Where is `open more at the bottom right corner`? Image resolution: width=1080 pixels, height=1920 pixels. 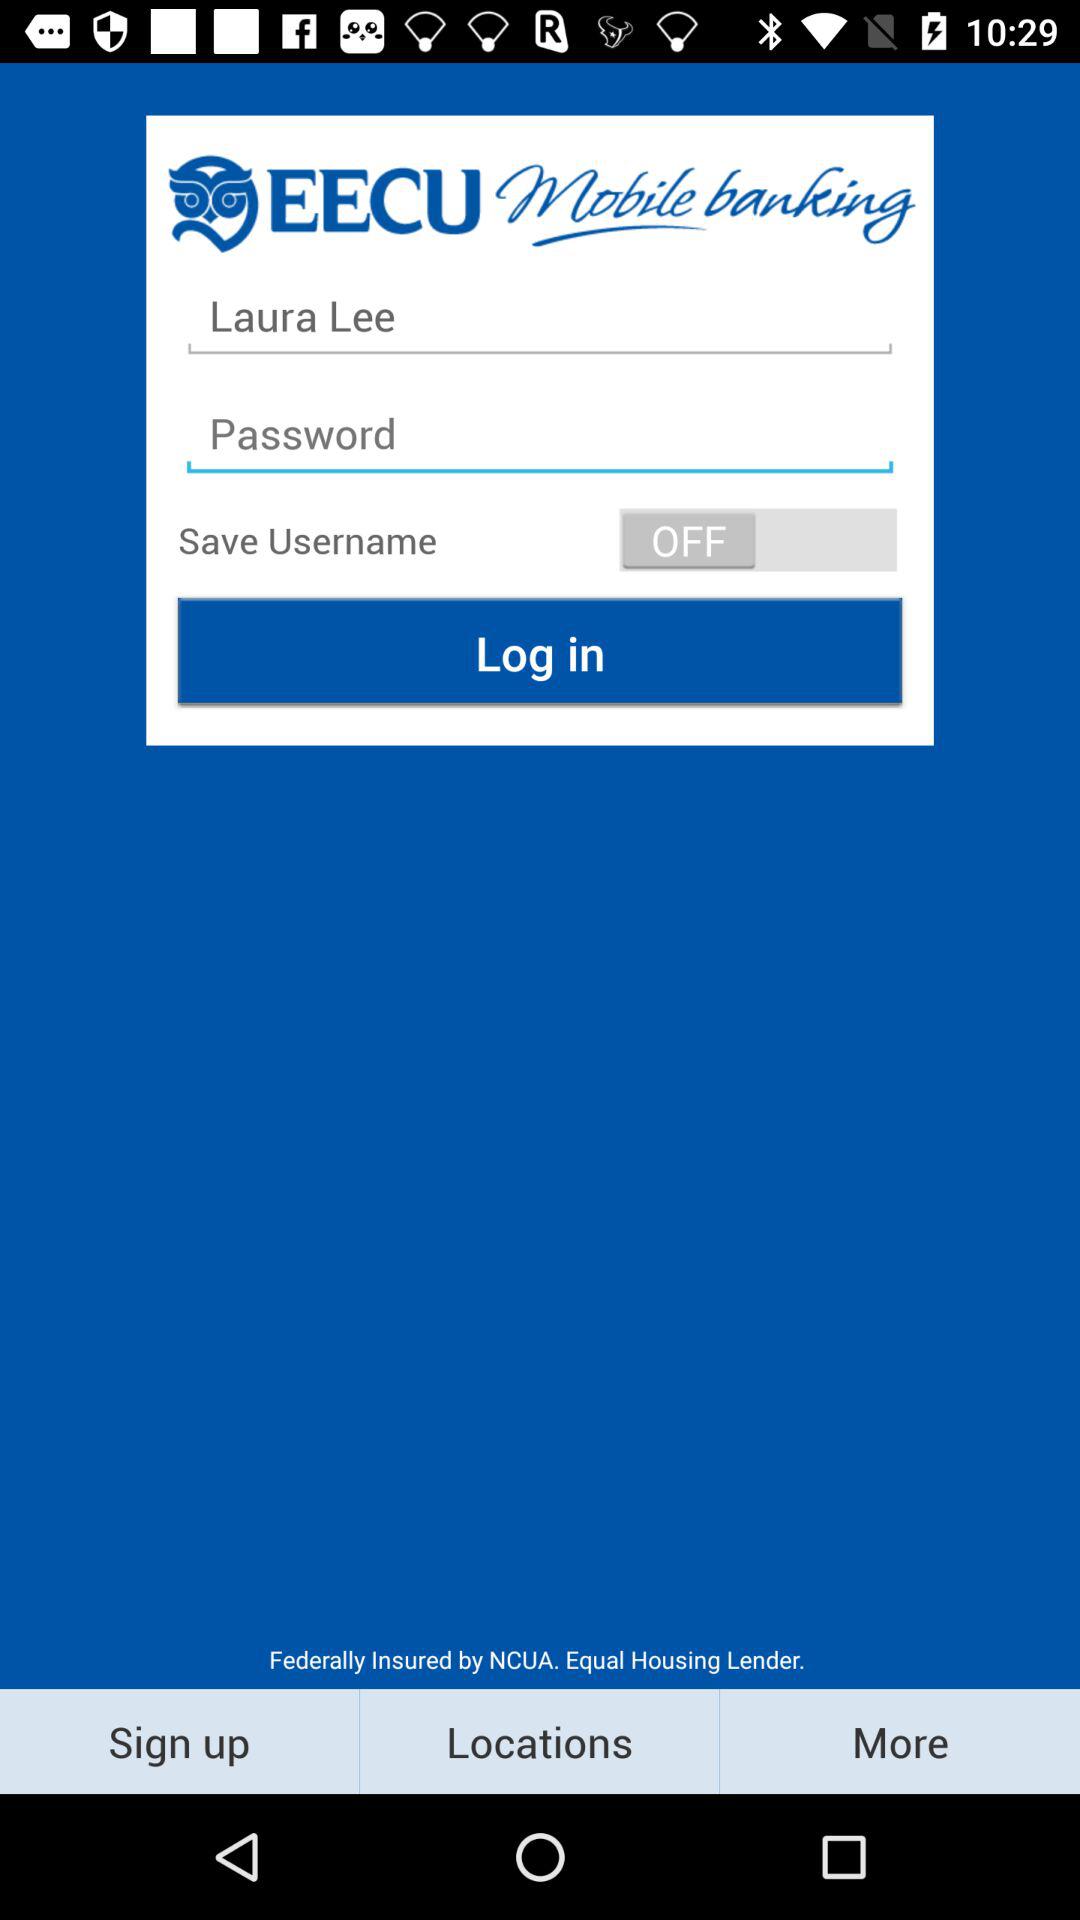 open more at the bottom right corner is located at coordinates (900, 1740).